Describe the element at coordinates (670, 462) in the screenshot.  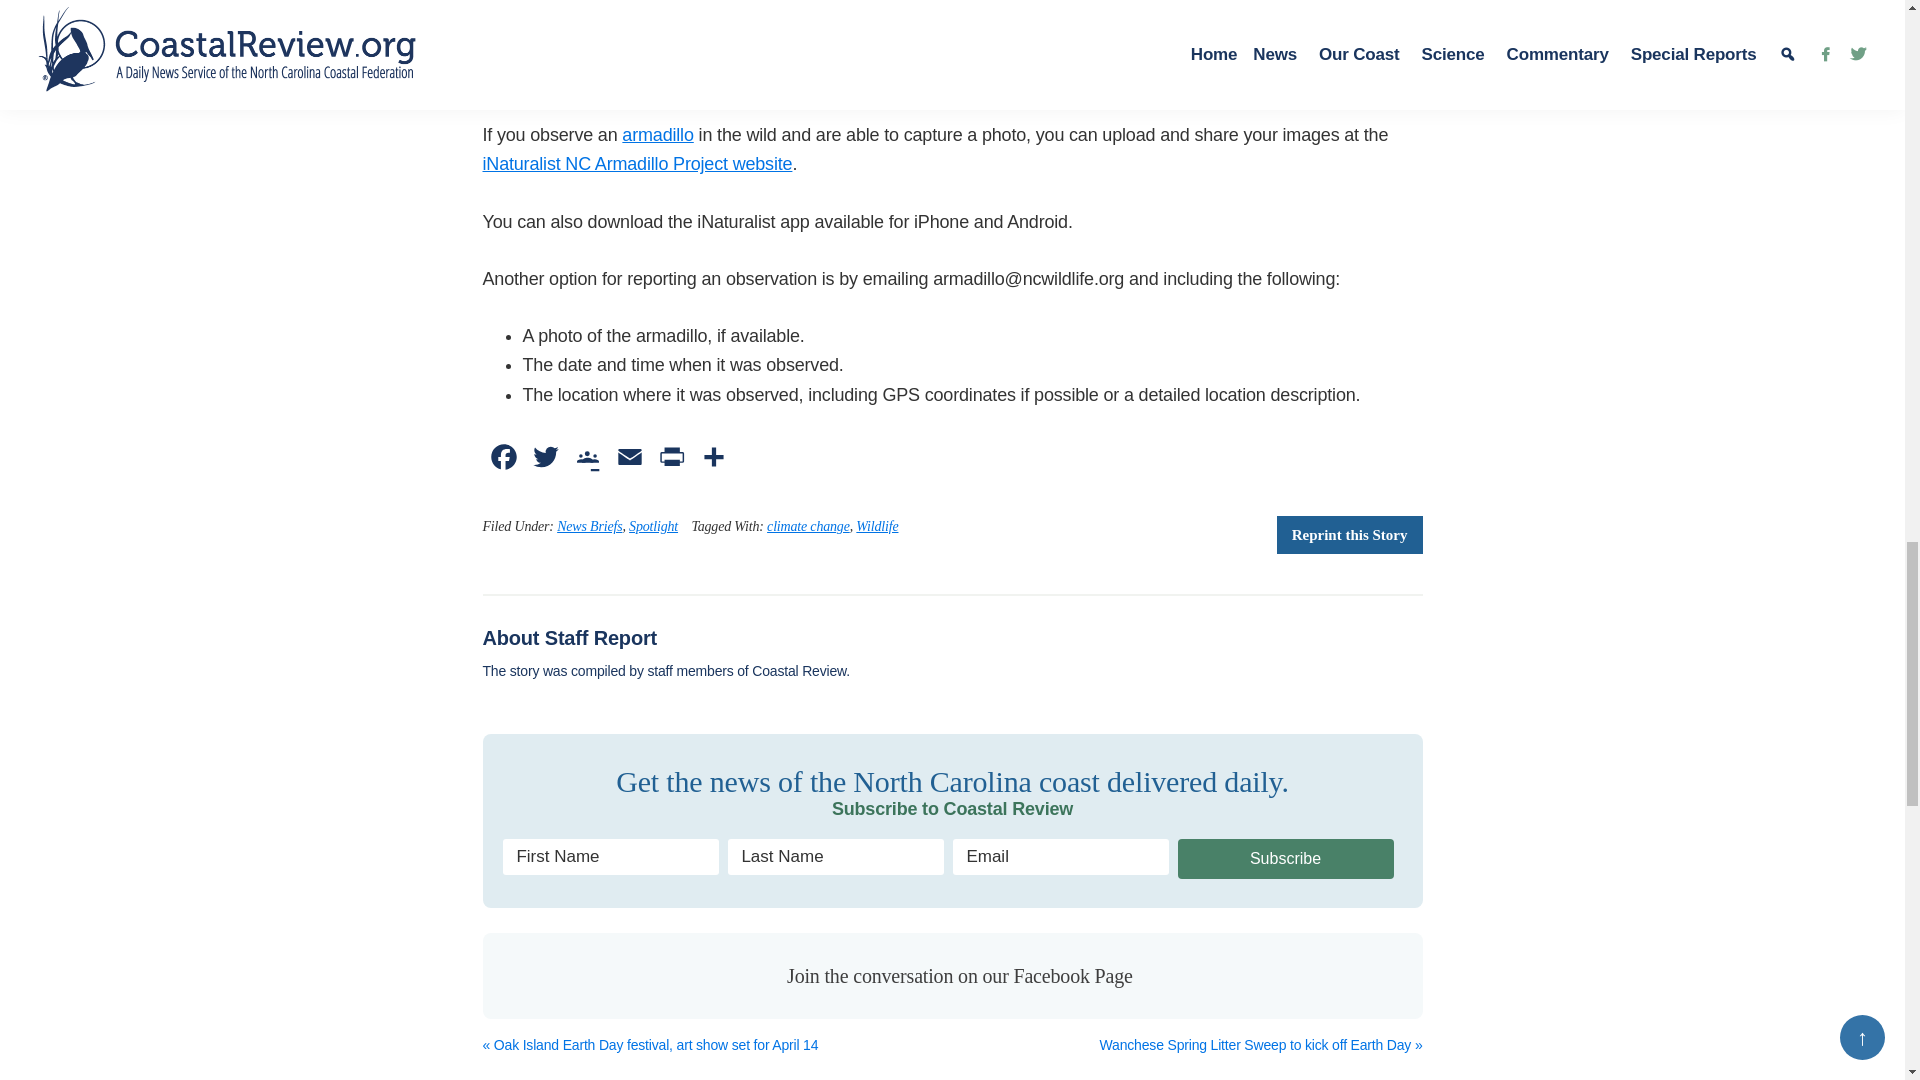
I see `PrintFriendly` at that location.